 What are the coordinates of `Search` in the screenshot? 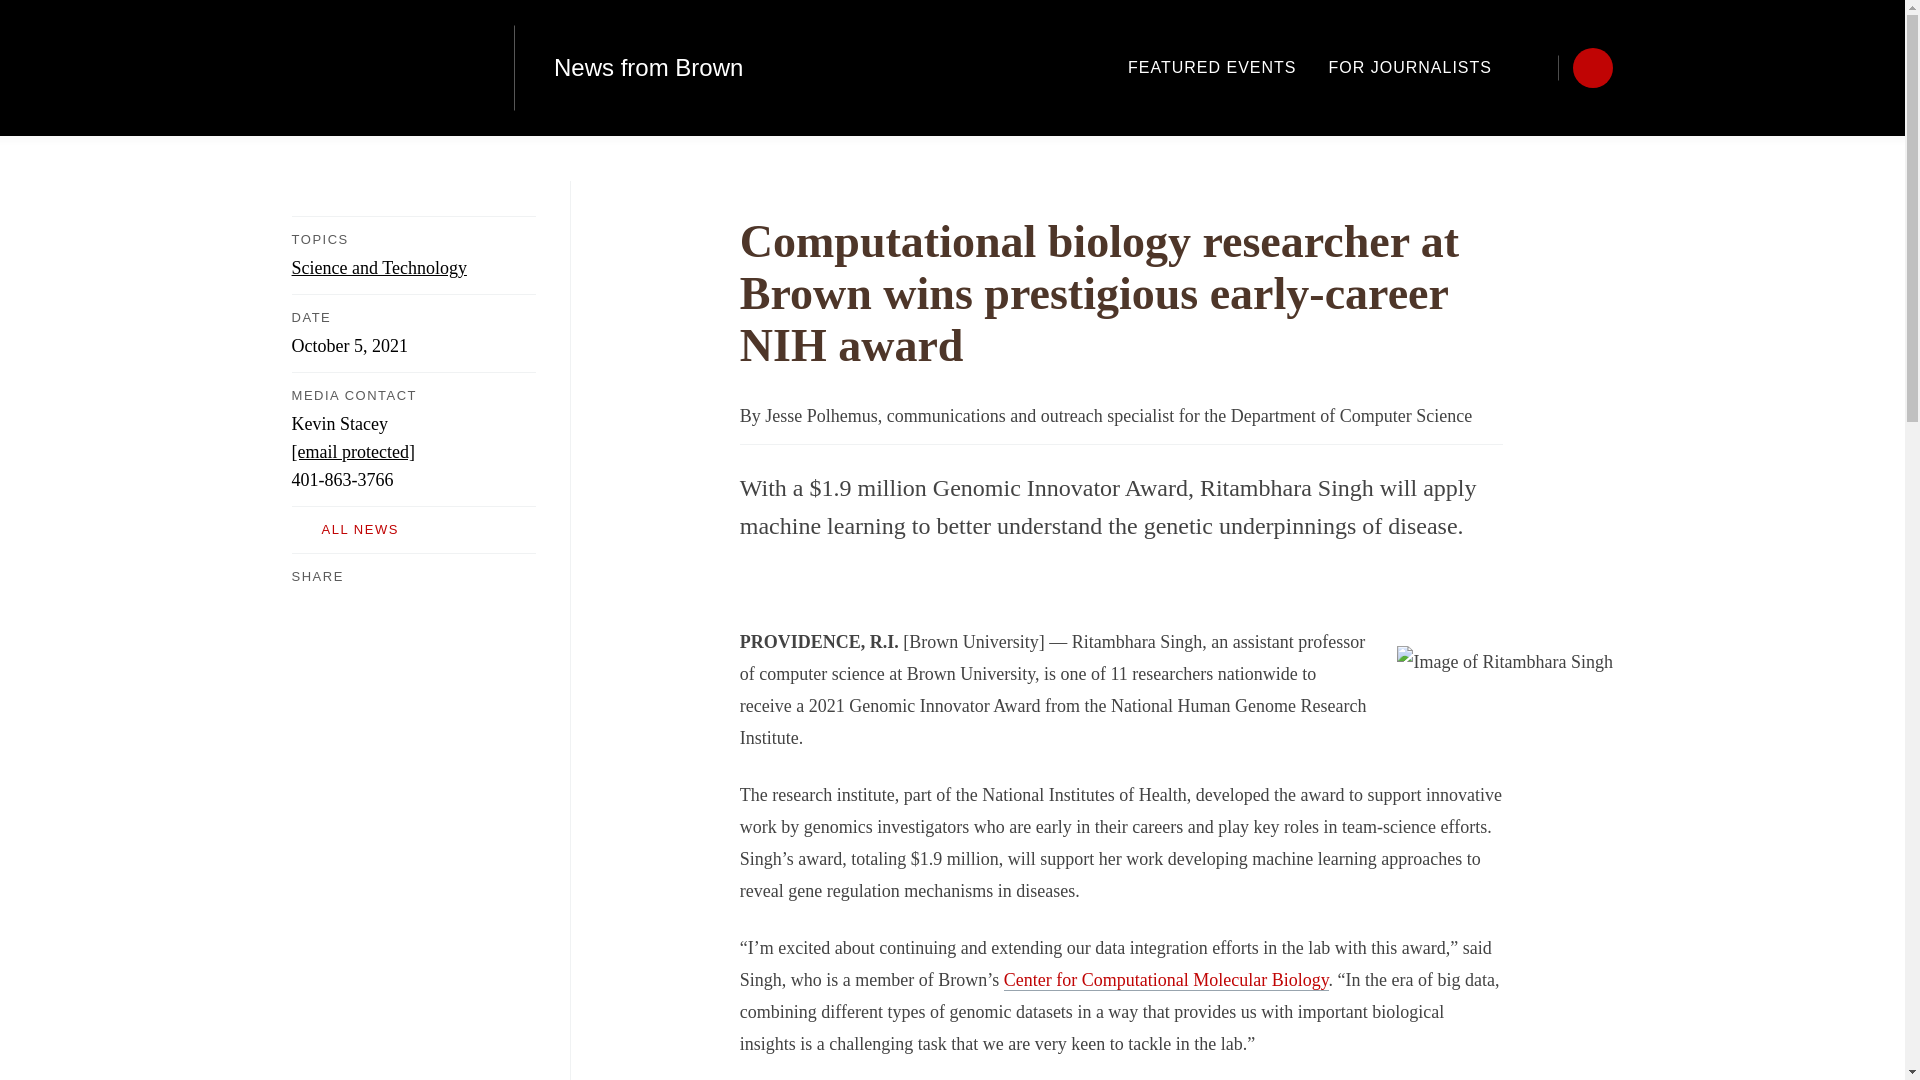 It's located at (1538, 67).